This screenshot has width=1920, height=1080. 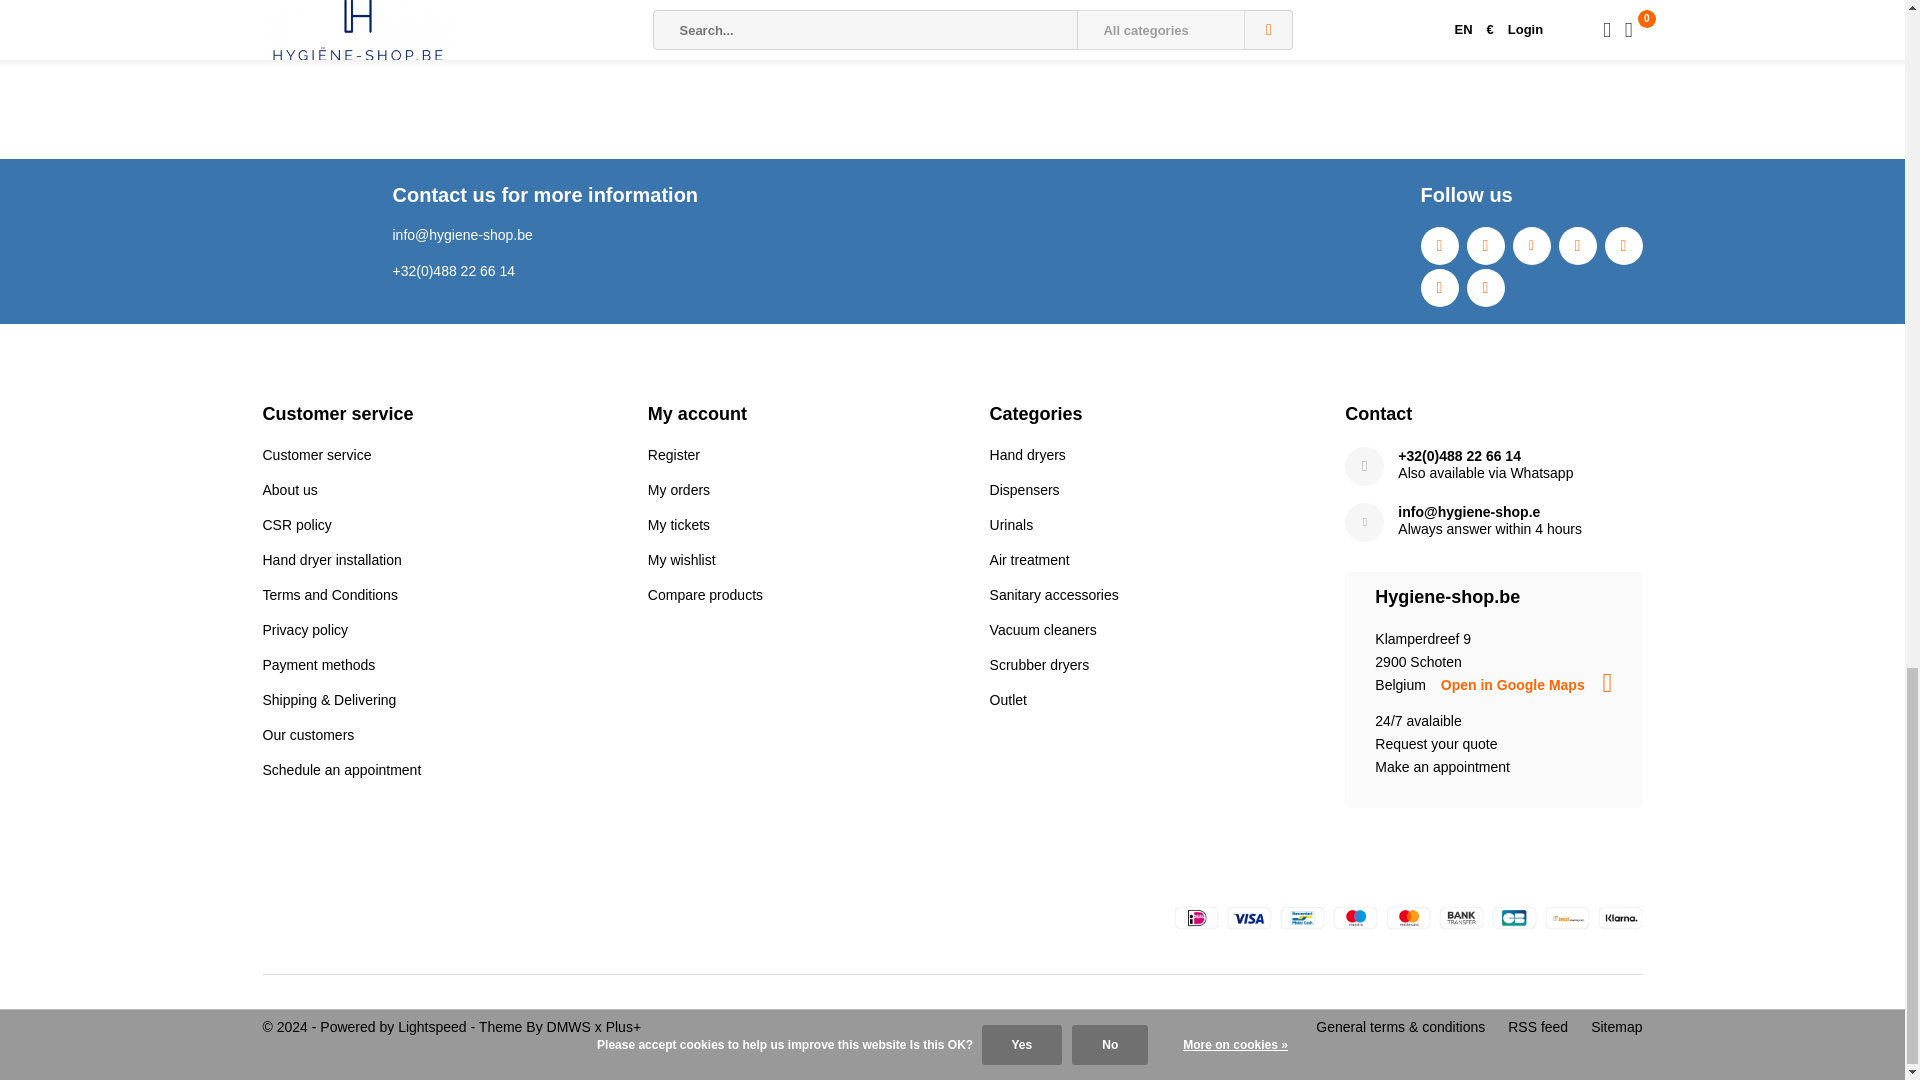 I want to click on Privacy policy, so click(x=304, y=630).